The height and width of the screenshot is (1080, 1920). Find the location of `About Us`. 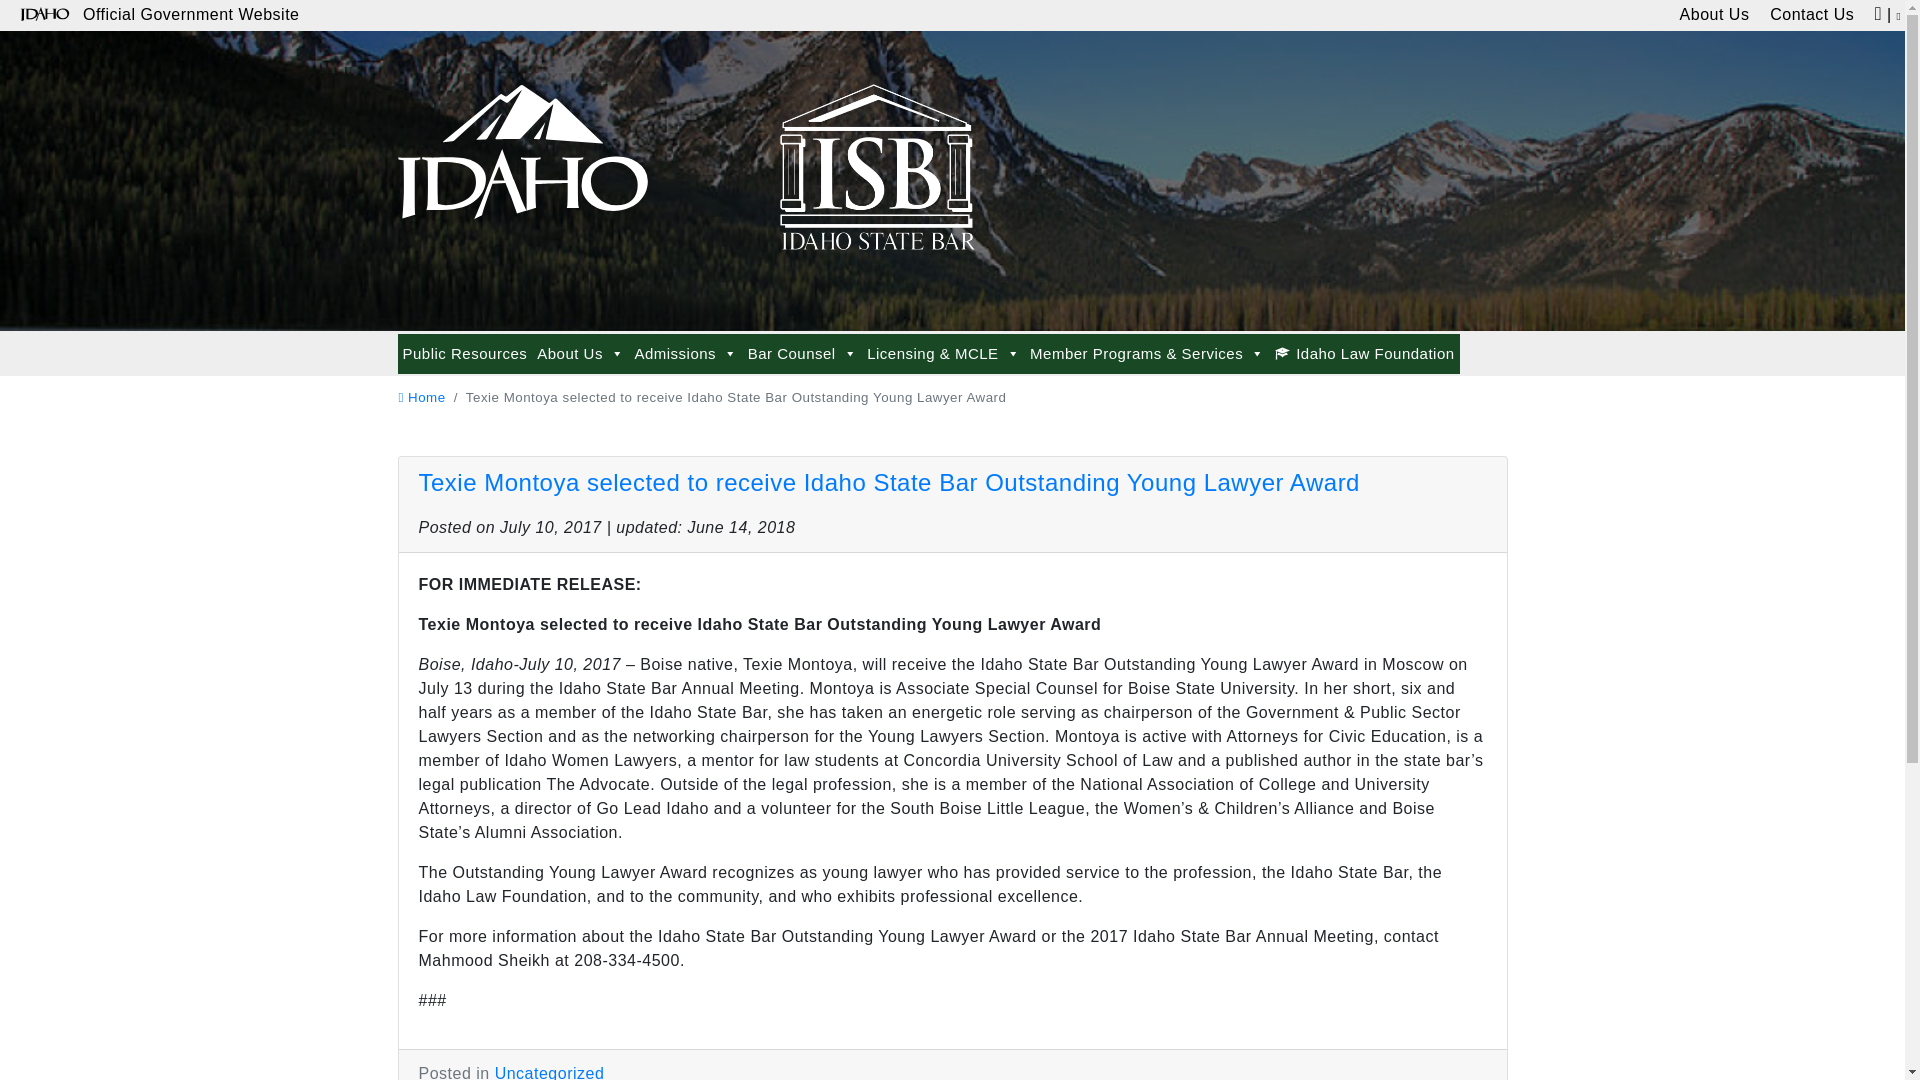

About Us is located at coordinates (1714, 16).